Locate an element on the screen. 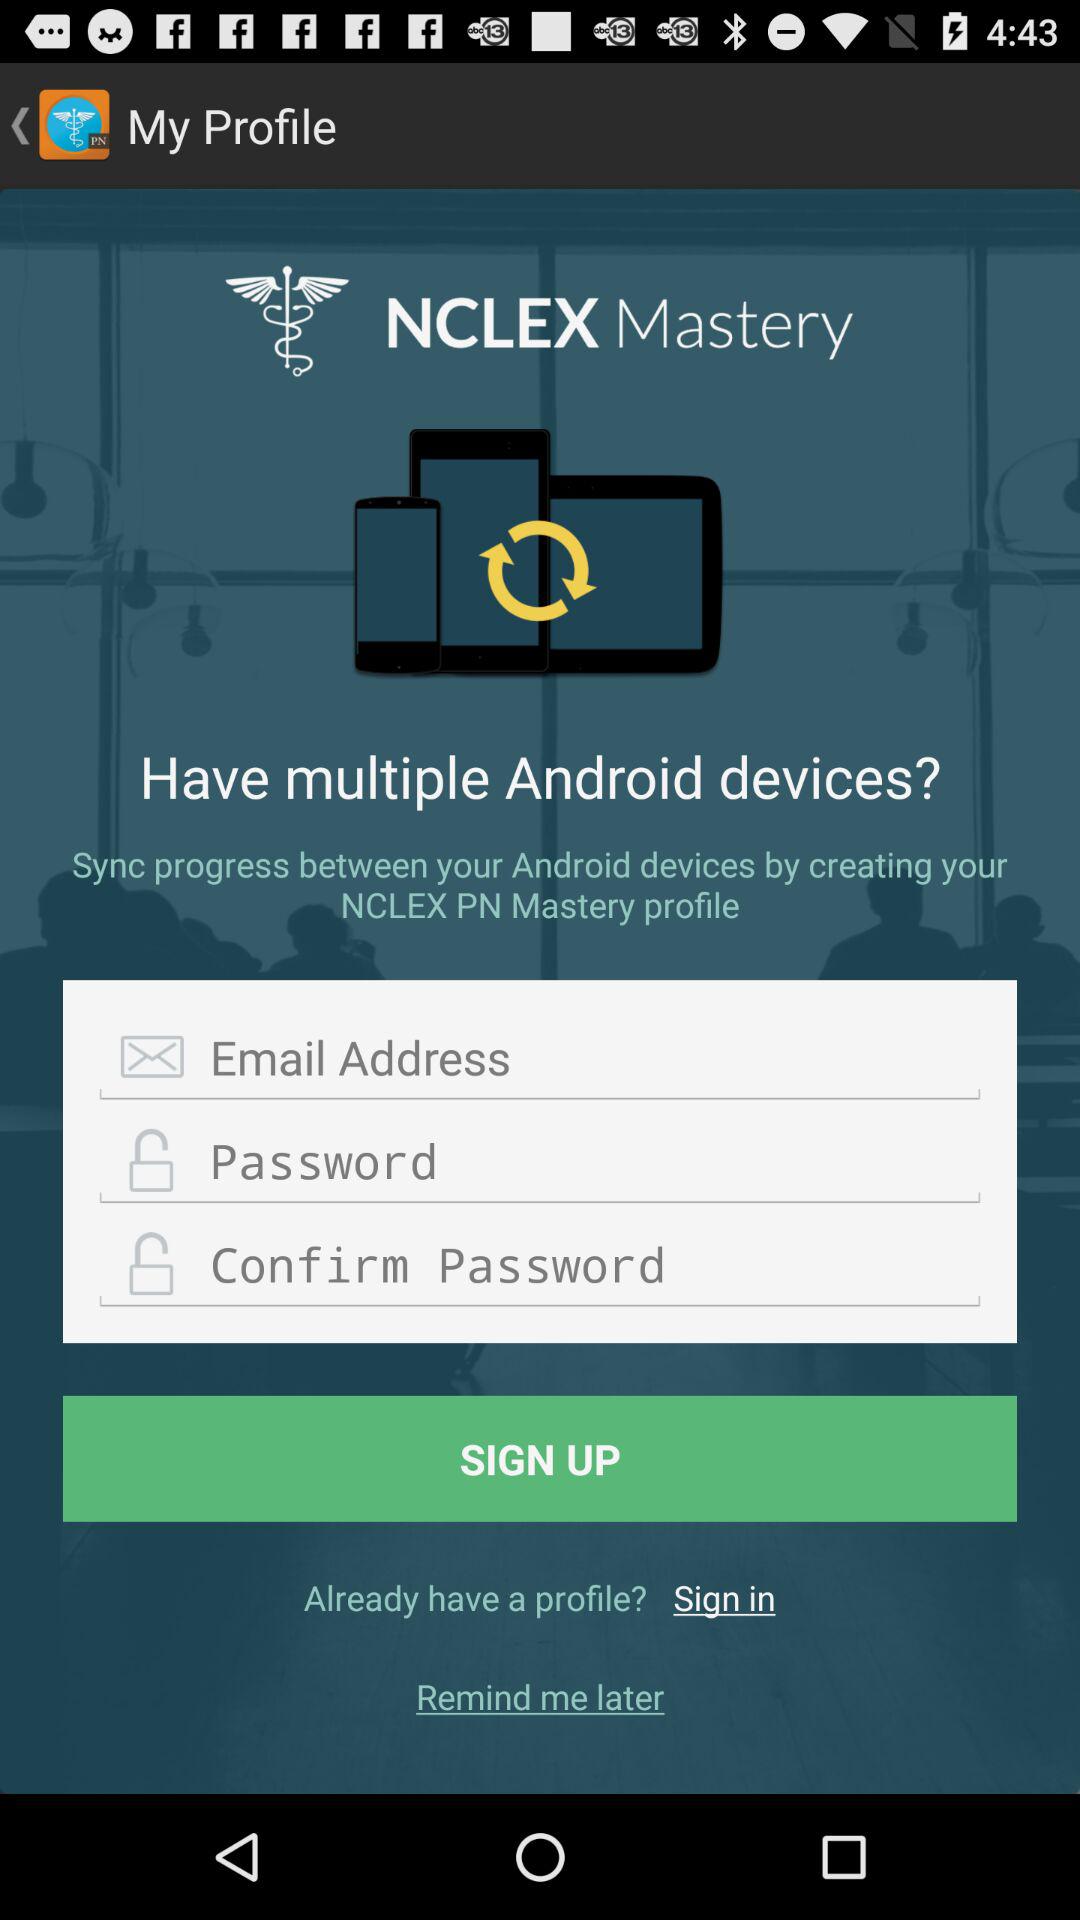  enter email address is located at coordinates (540, 1058).